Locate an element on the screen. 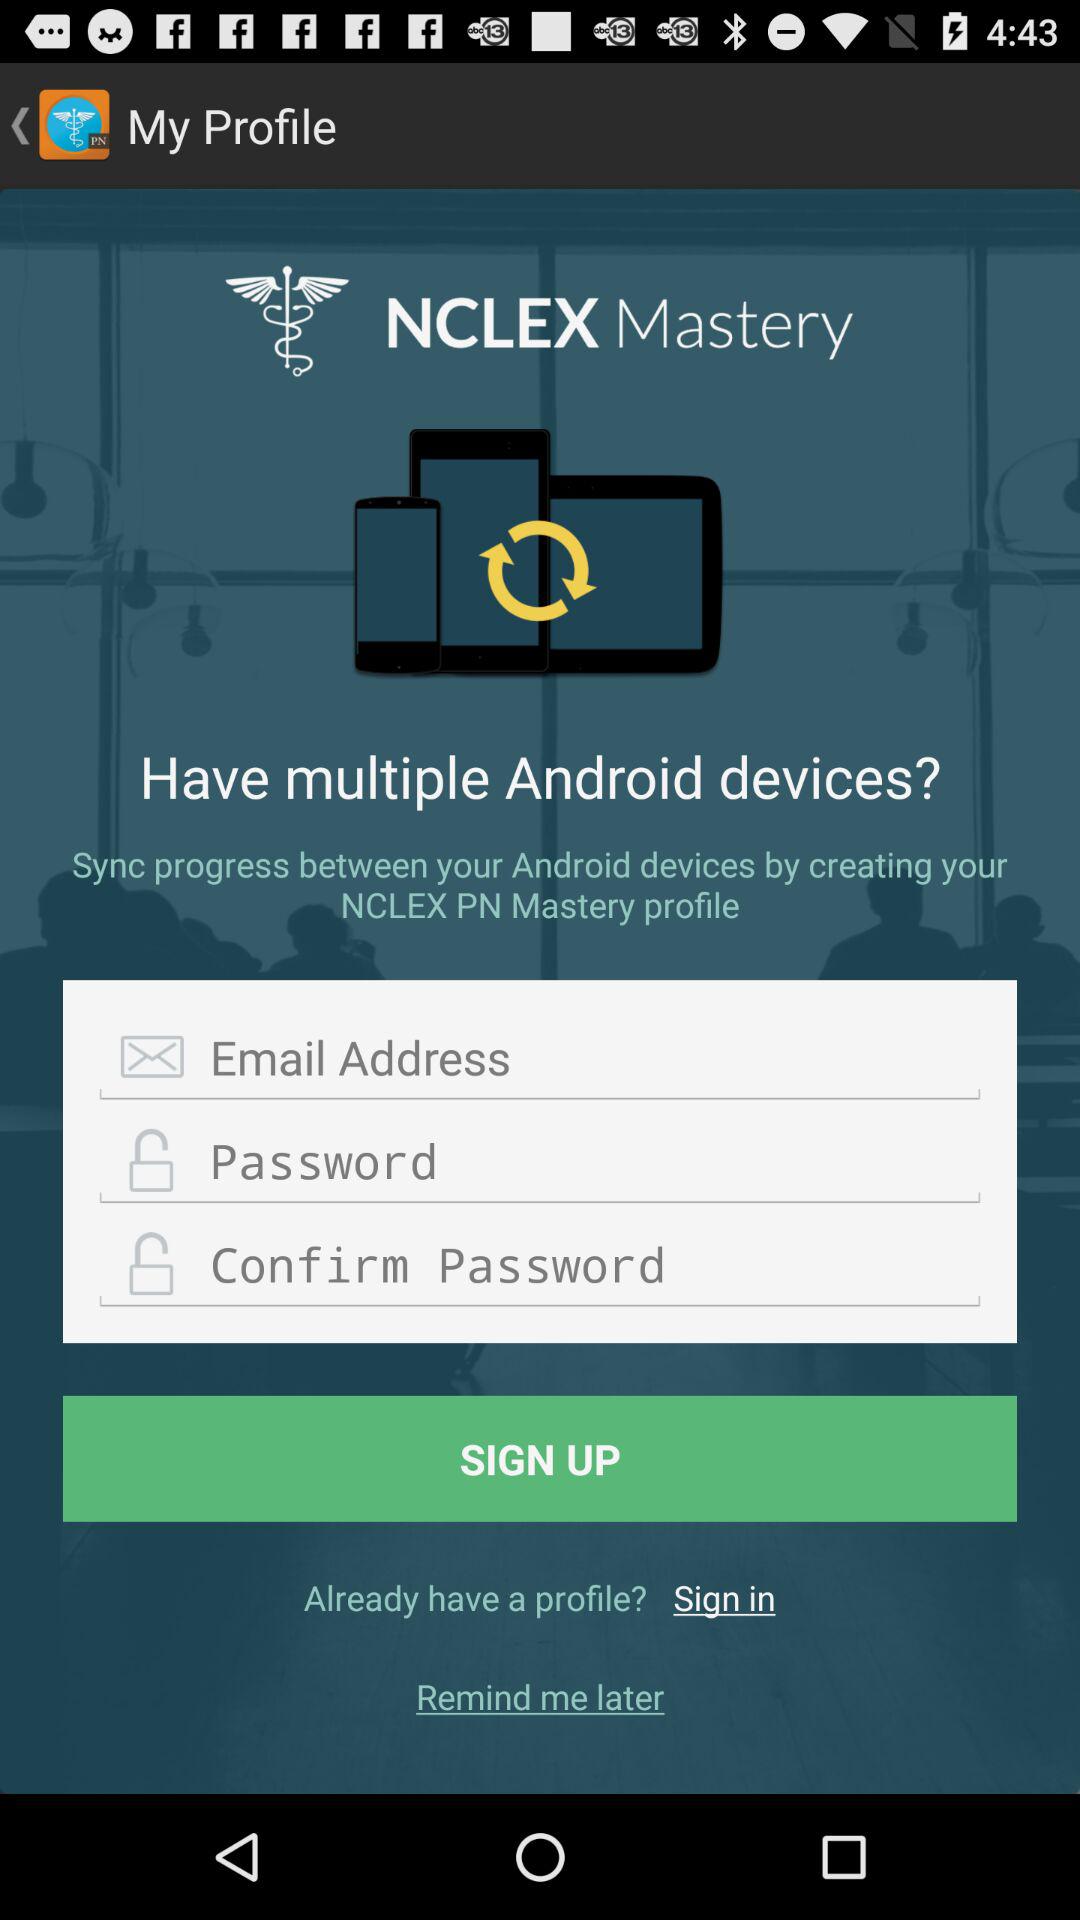  enter email address is located at coordinates (540, 1058).